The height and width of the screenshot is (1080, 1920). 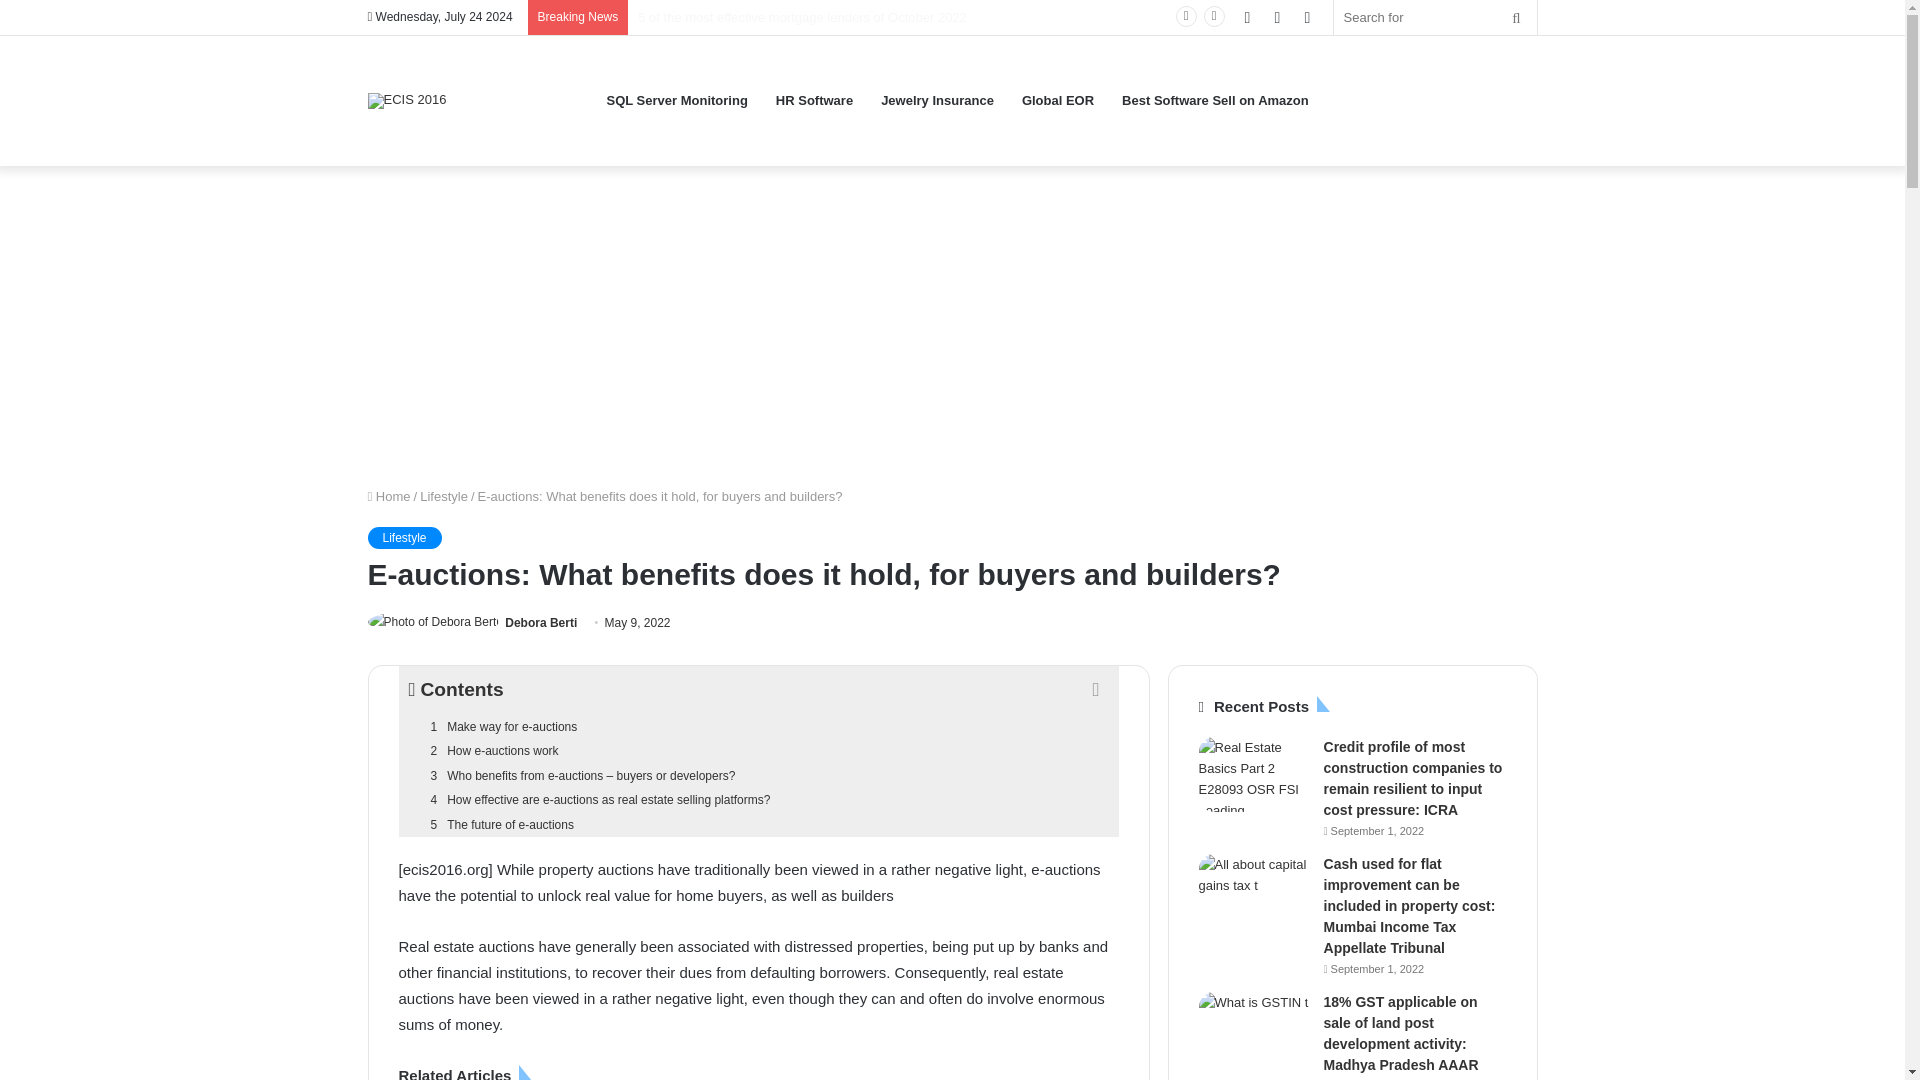 I want to click on Random Article, so click(x=1276, y=17).